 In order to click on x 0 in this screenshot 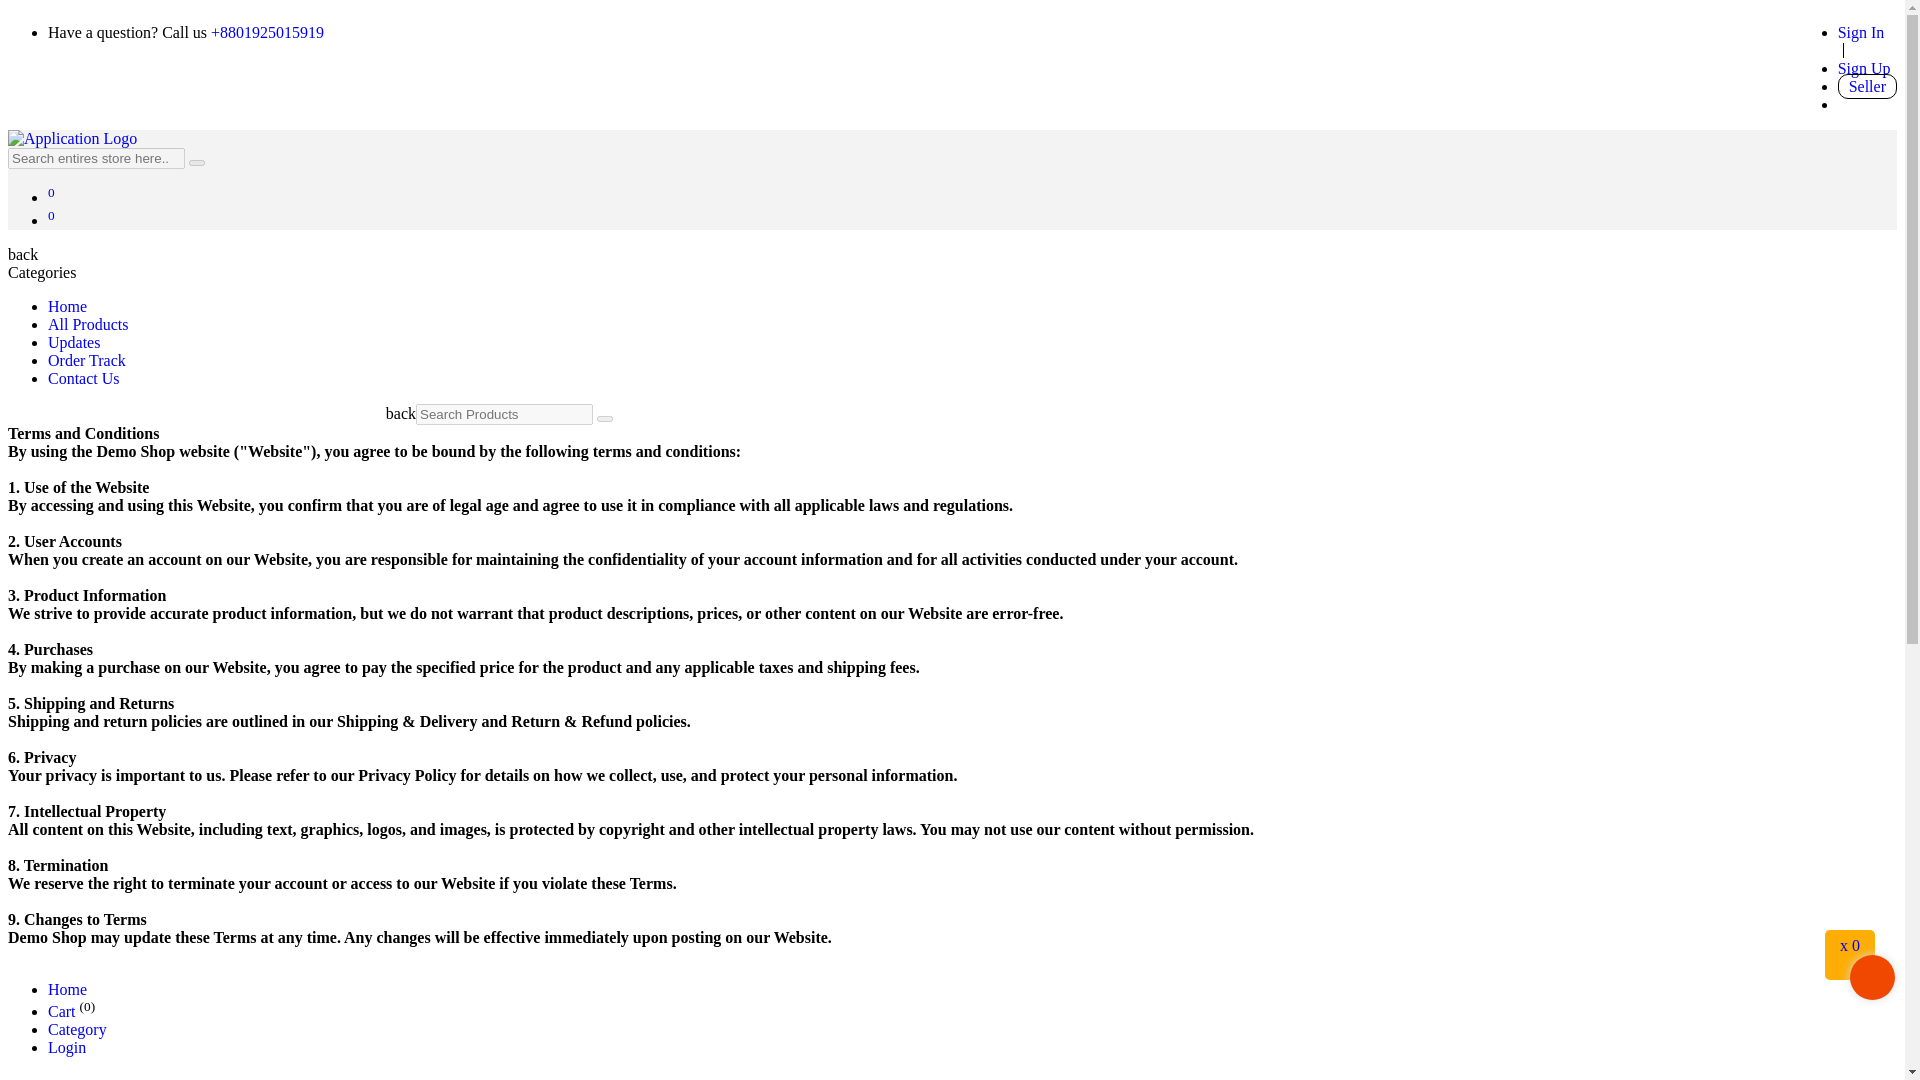, I will do `click(1850, 941)`.